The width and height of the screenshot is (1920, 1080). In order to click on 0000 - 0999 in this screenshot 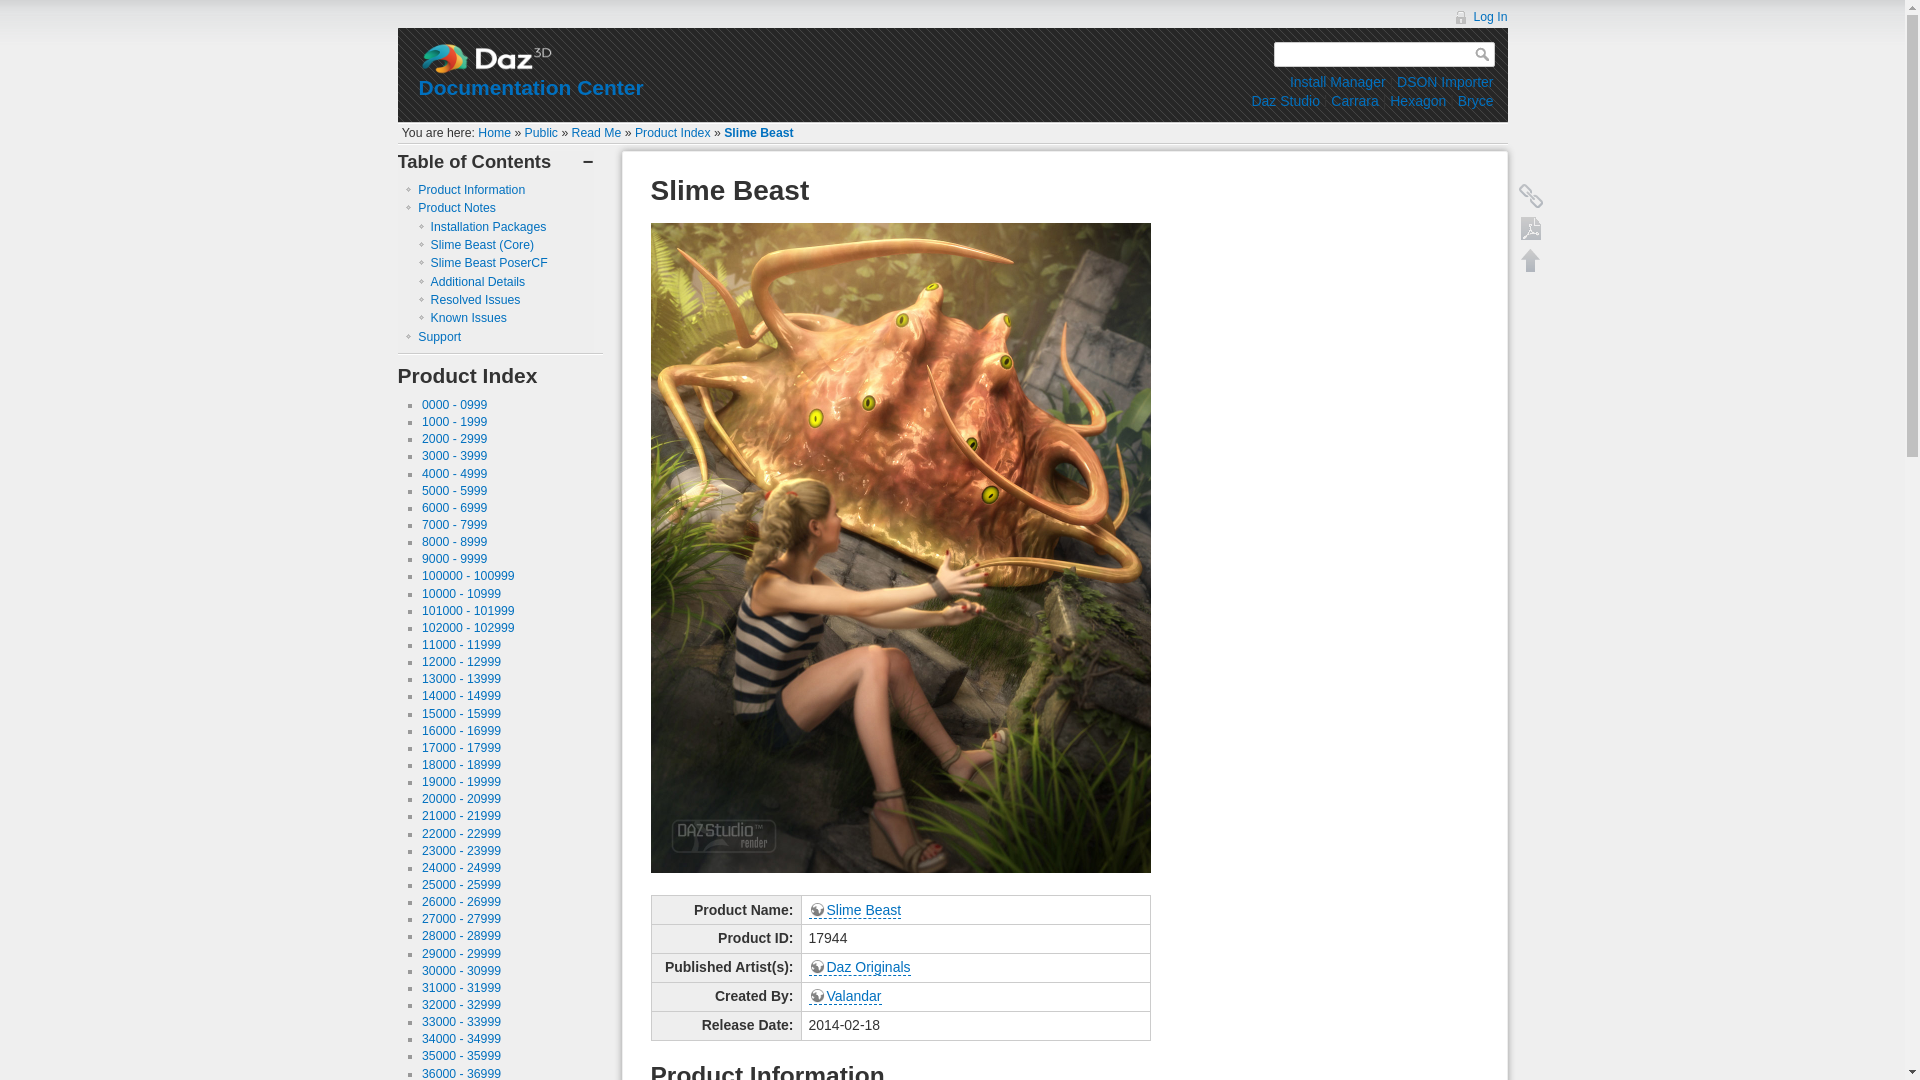, I will do `click(454, 404)`.